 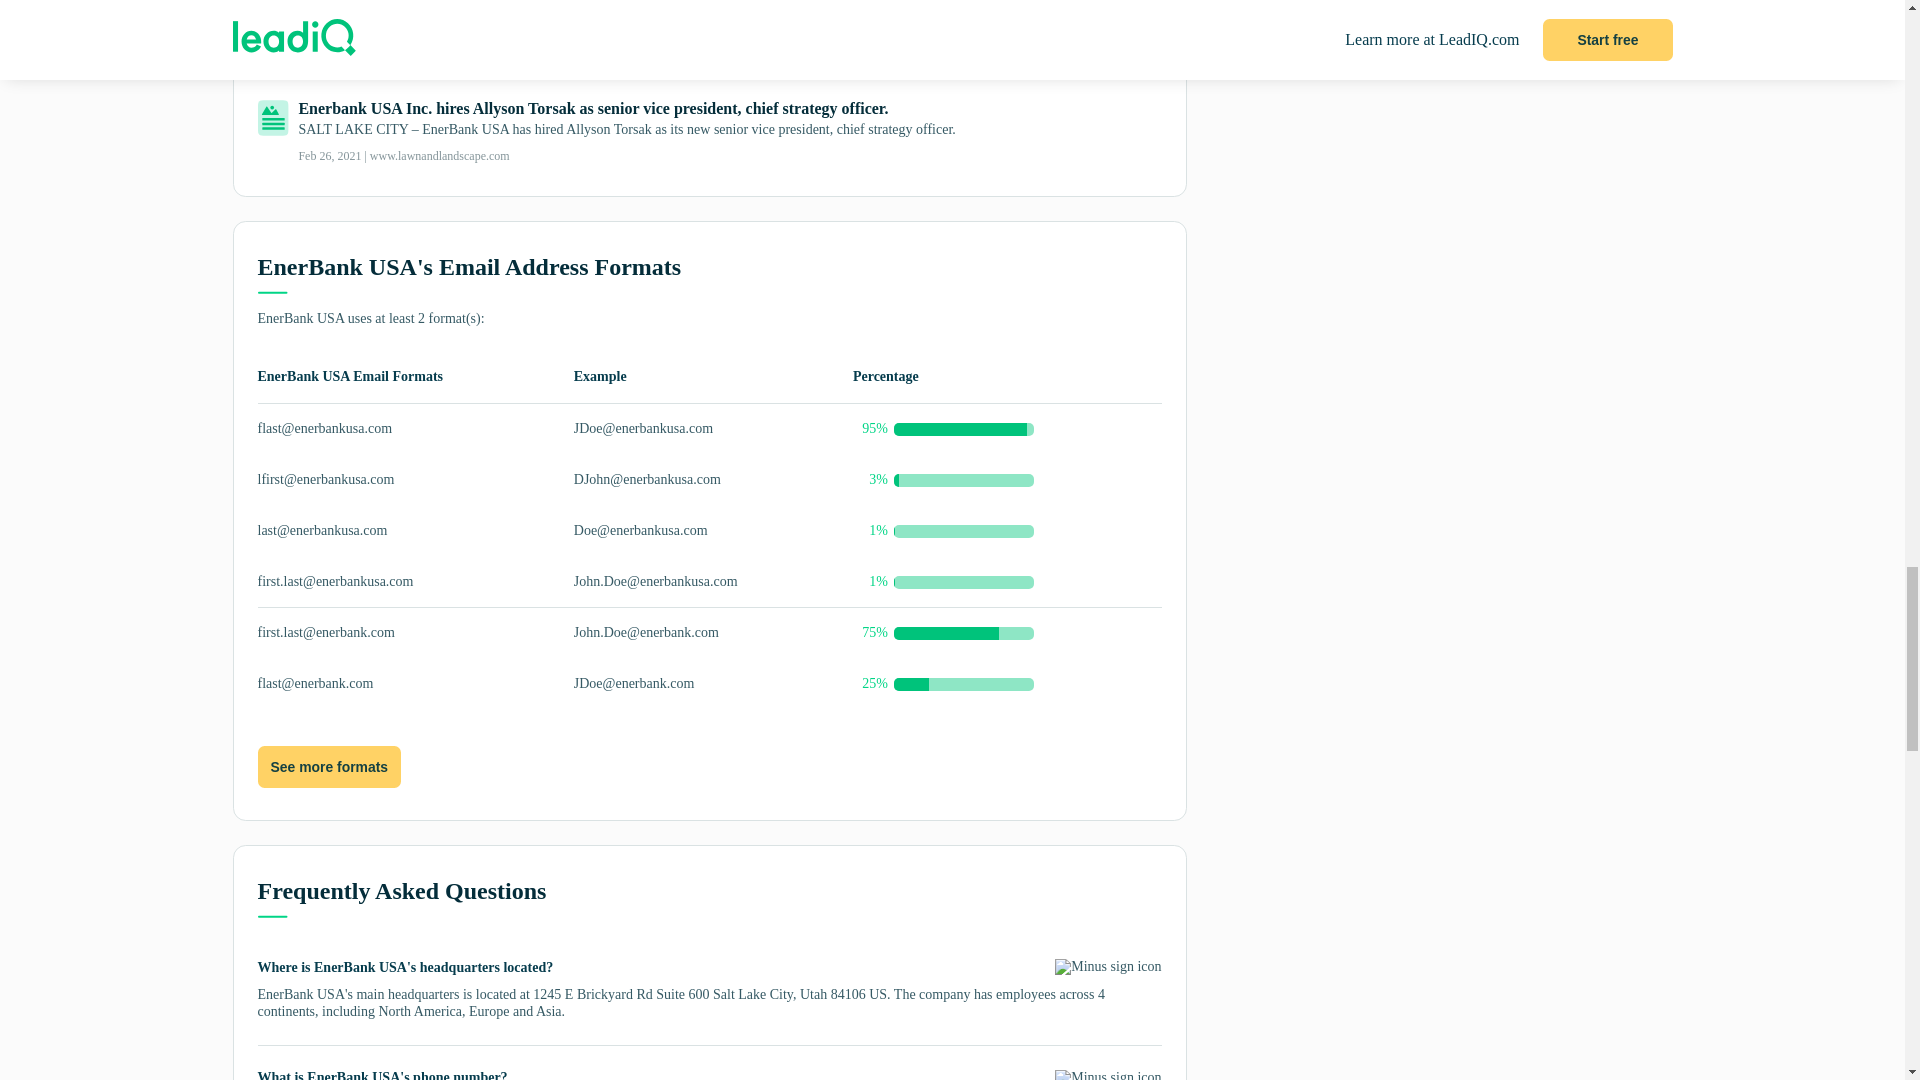 What do you see at coordinates (329, 768) in the screenshot?
I see `See more formats` at bounding box center [329, 768].